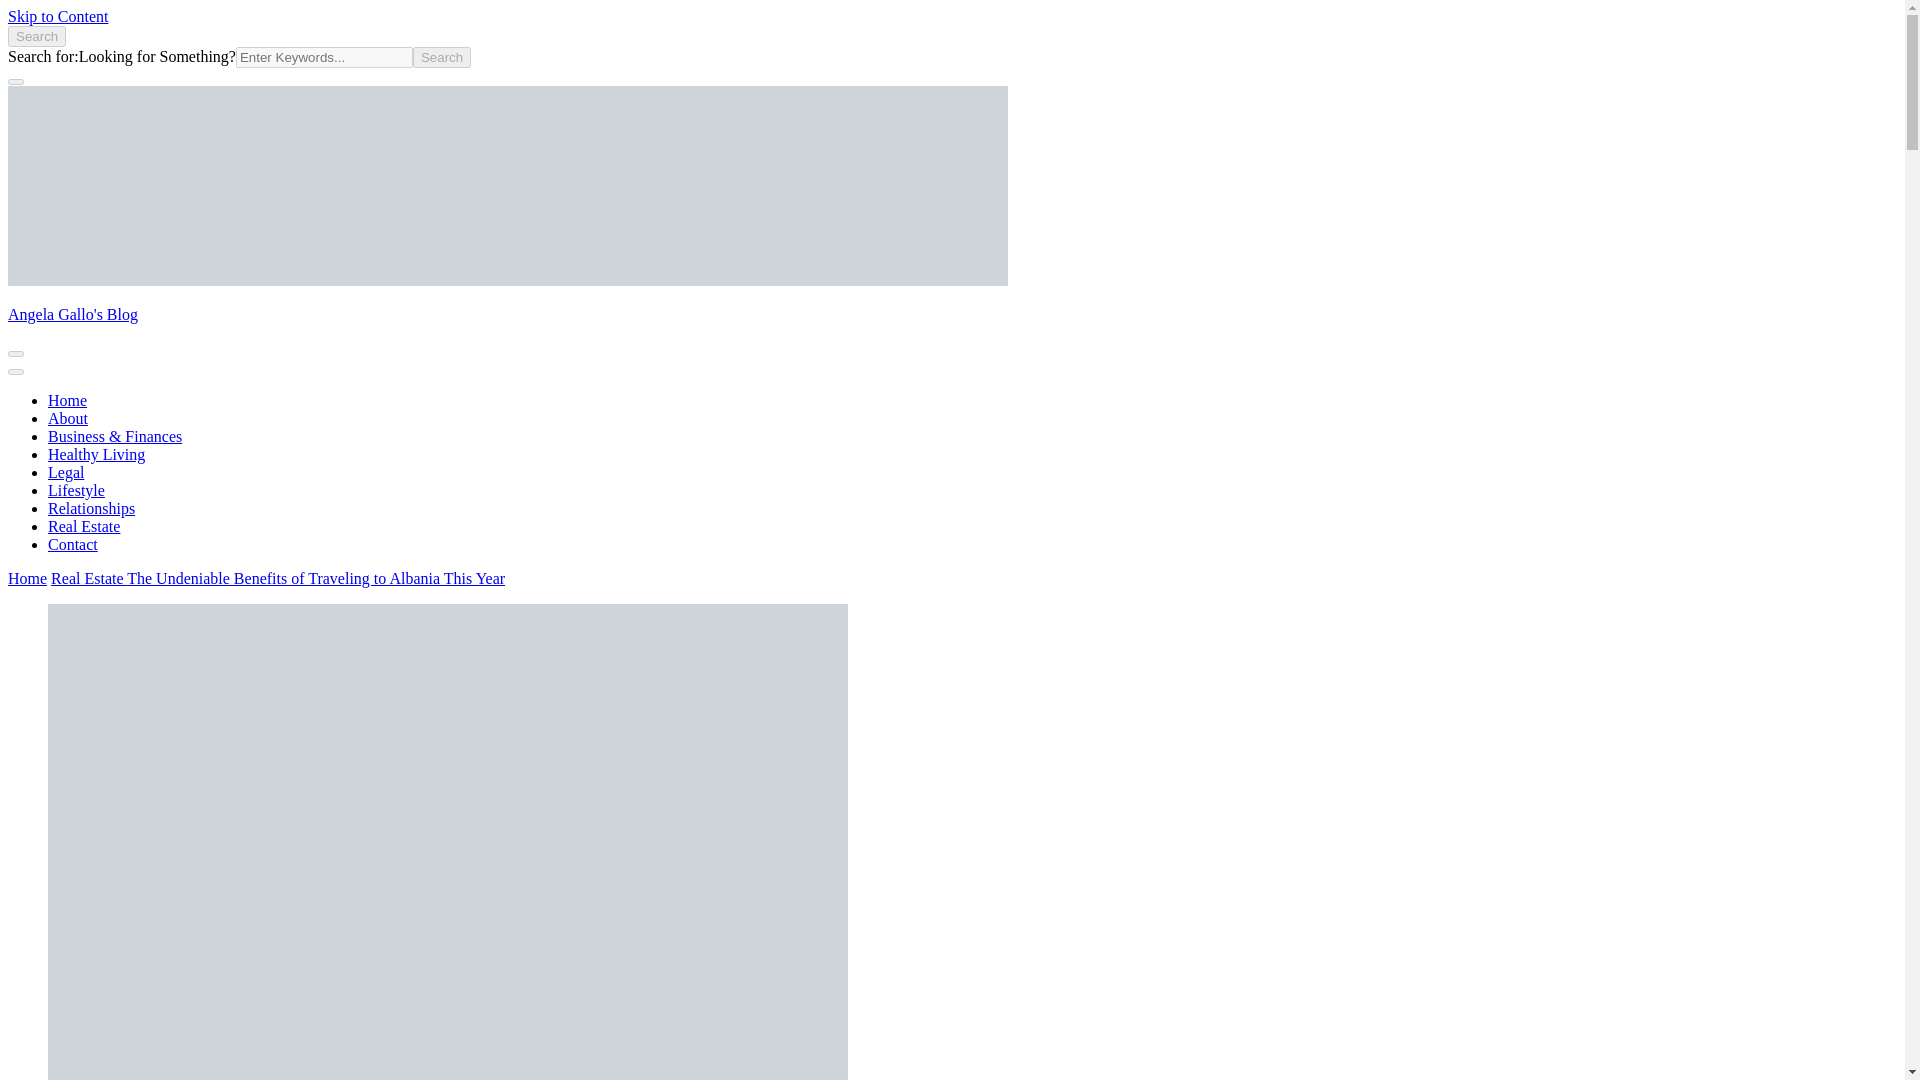 Image resolution: width=1920 pixels, height=1080 pixels. What do you see at coordinates (76, 490) in the screenshot?
I see `Lifestyle` at bounding box center [76, 490].